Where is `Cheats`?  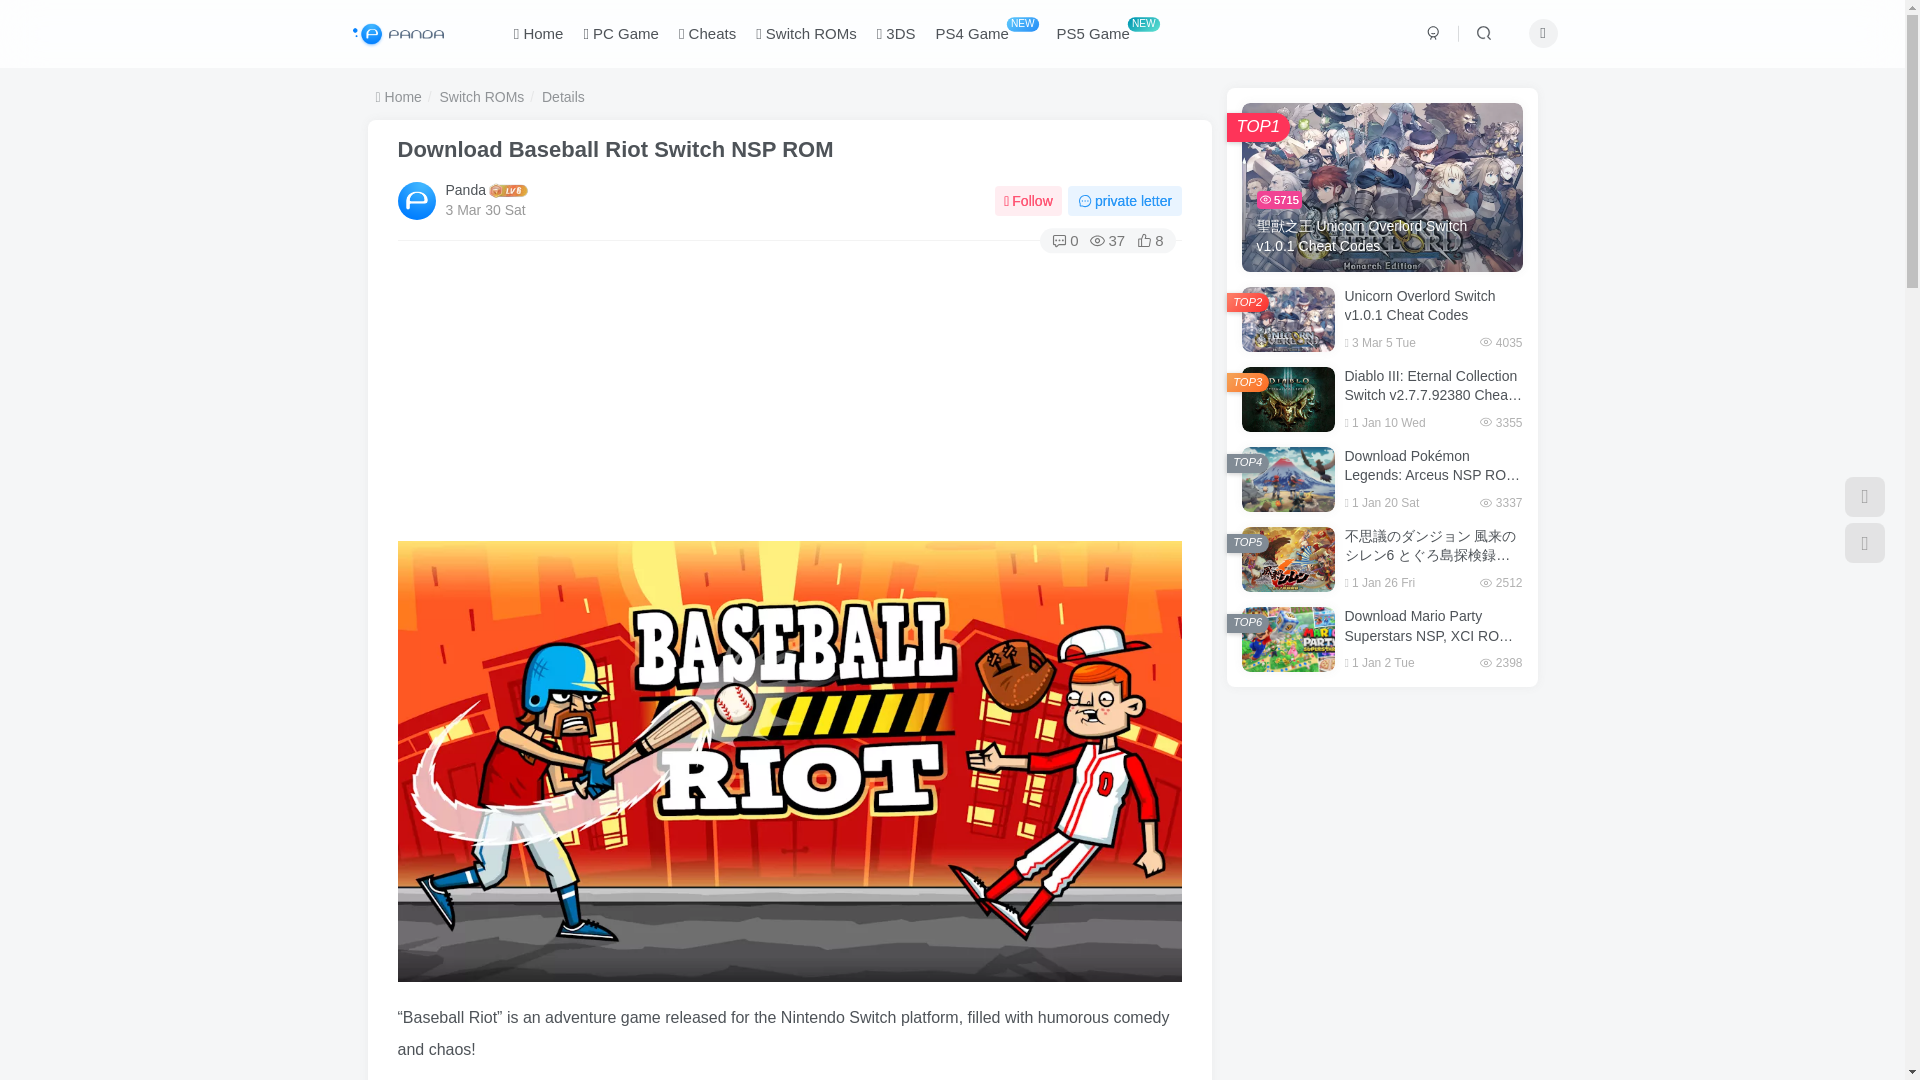 Cheats is located at coordinates (707, 34).